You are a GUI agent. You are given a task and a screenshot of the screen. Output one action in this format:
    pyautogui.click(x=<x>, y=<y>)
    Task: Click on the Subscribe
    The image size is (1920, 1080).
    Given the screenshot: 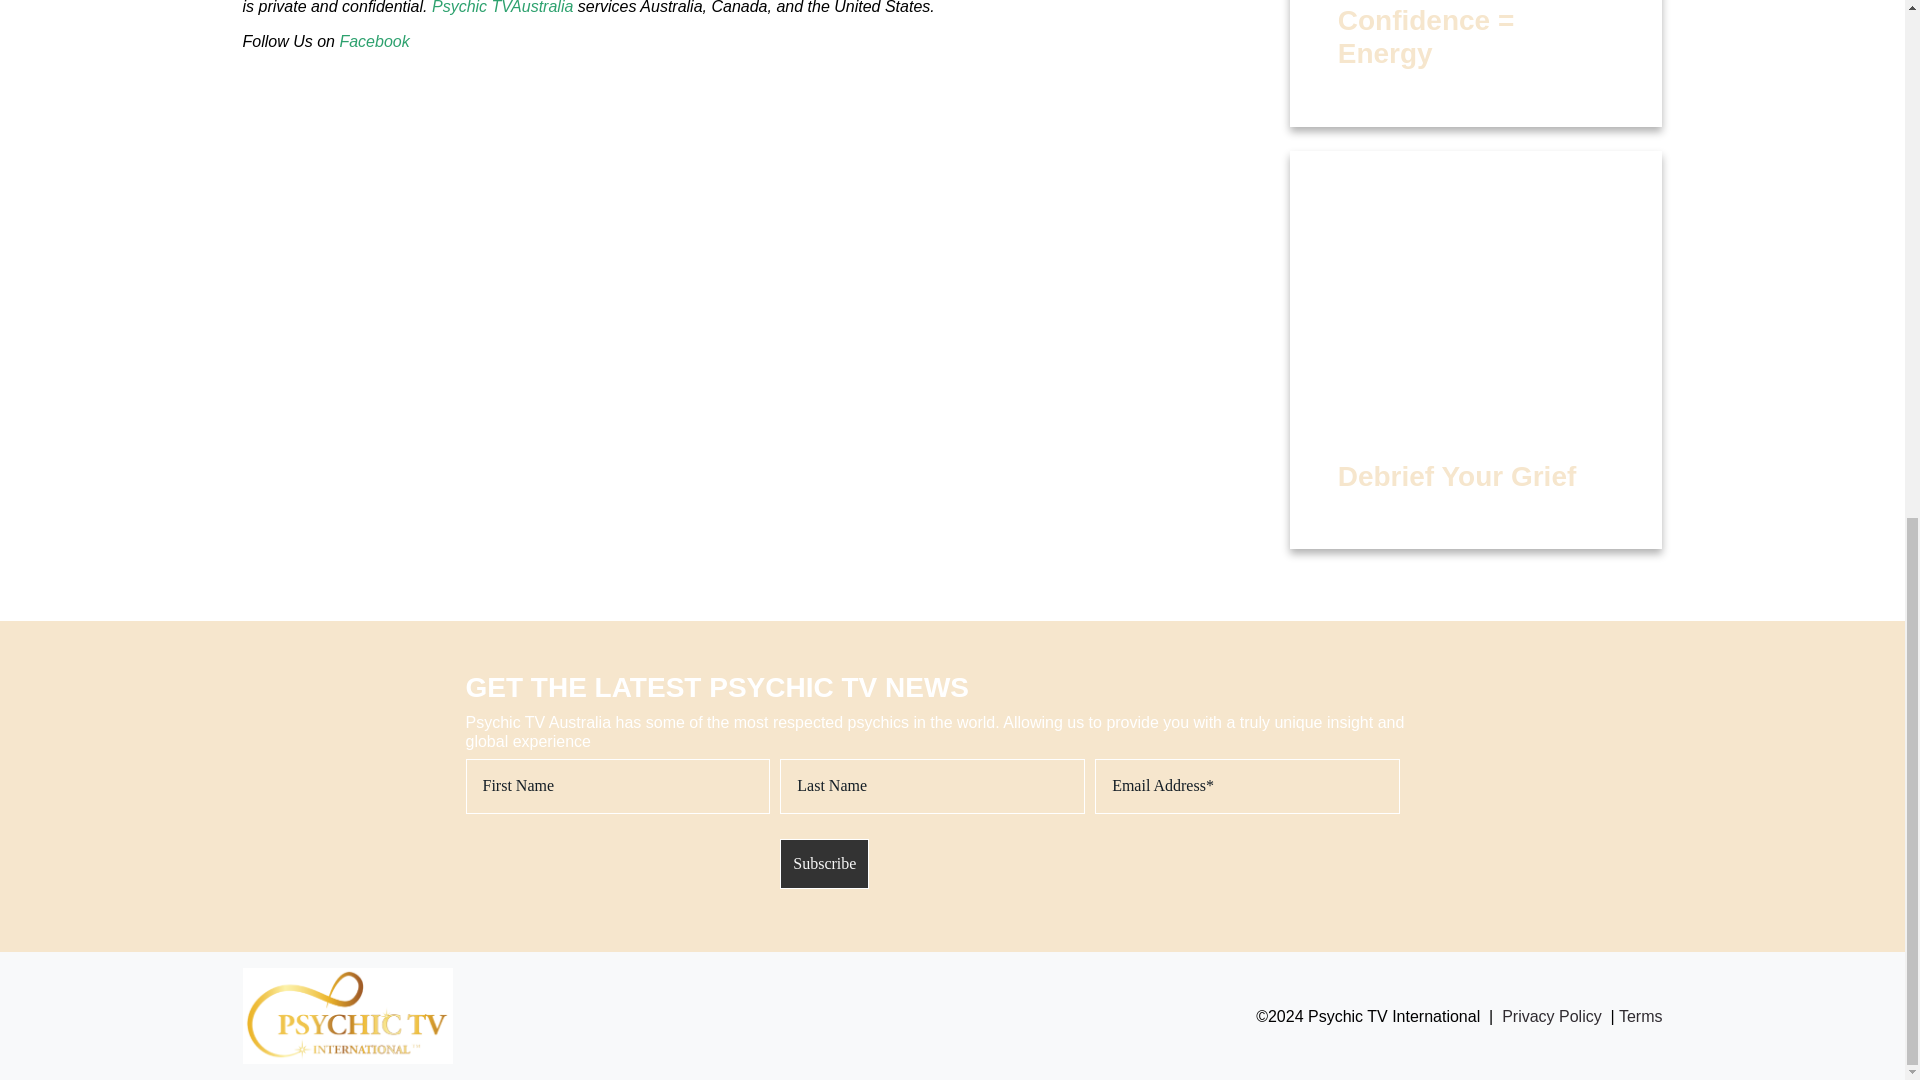 What is the action you would take?
    pyautogui.click(x=824, y=864)
    